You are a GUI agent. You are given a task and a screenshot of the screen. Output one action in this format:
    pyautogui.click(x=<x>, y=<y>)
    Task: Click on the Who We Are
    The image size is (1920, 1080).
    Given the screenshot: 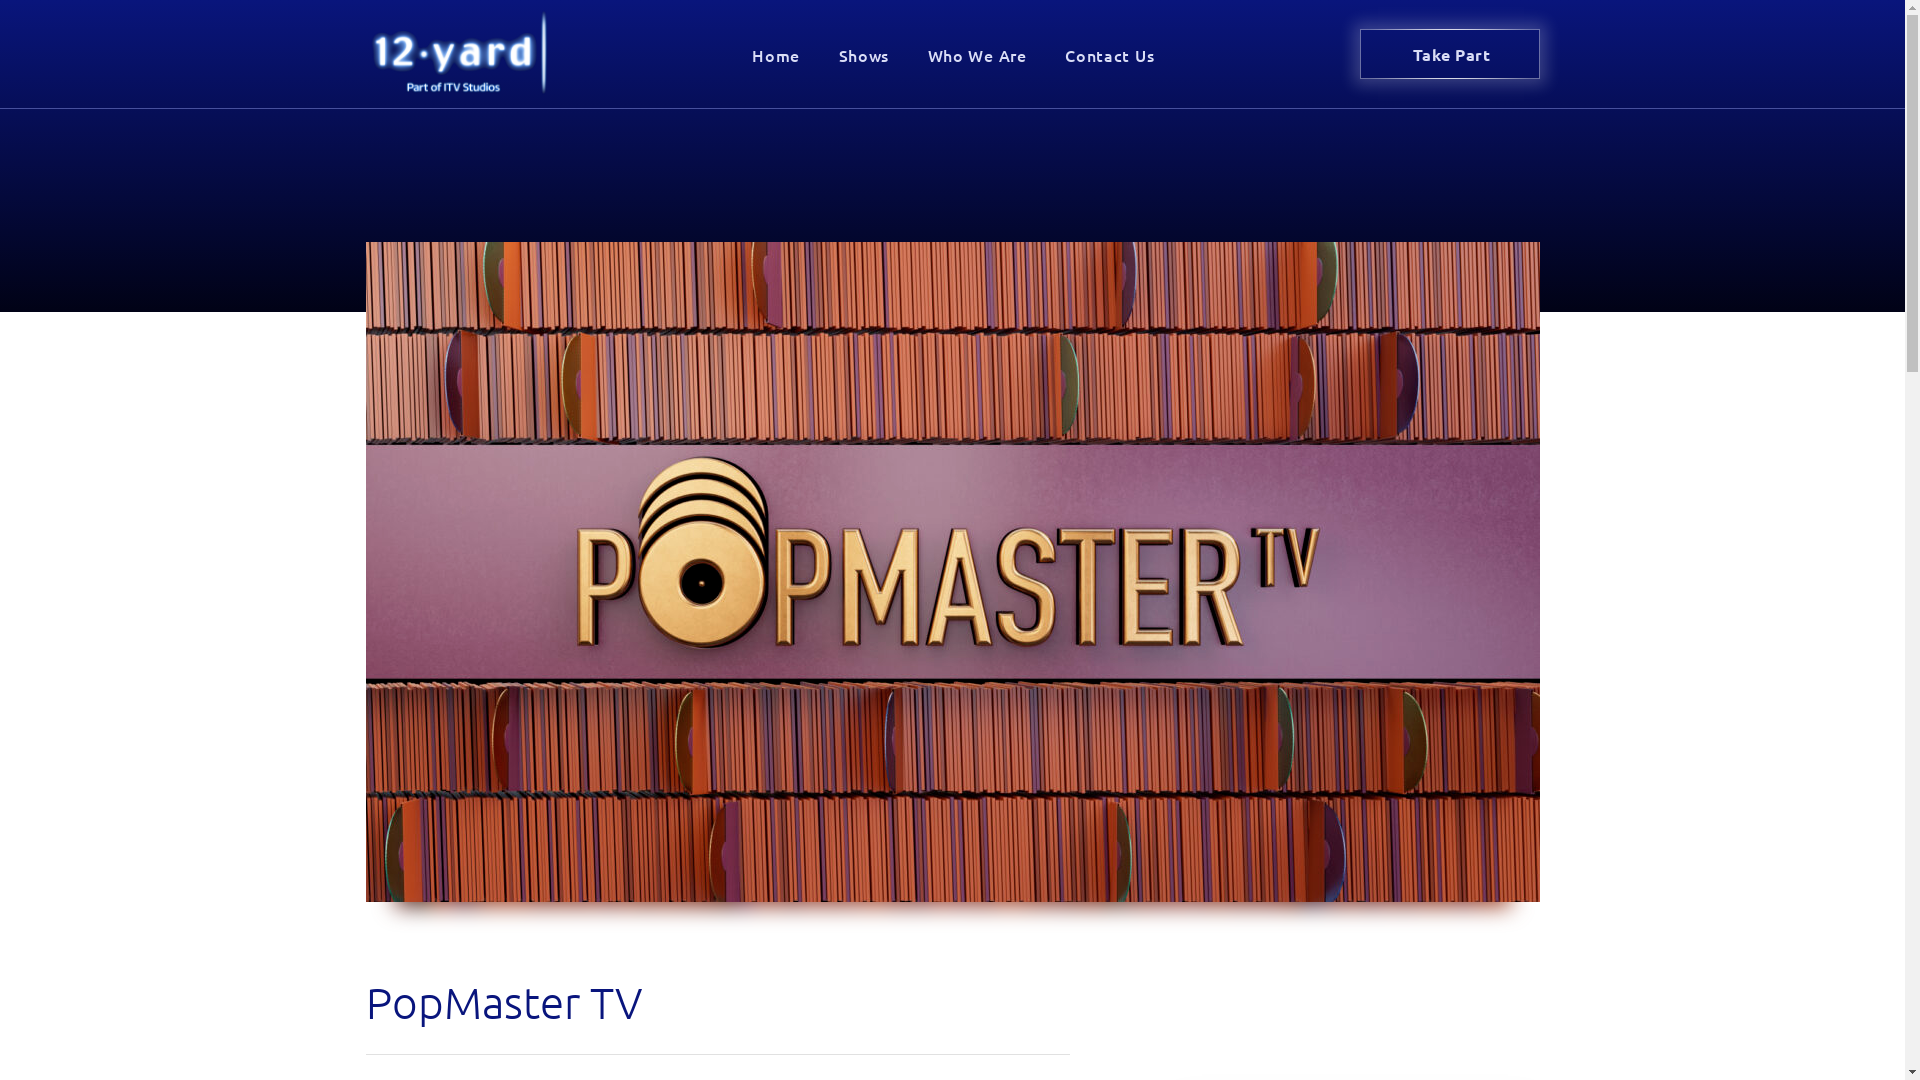 What is the action you would take?
    pyautogui.click(x=977, y=54)
    